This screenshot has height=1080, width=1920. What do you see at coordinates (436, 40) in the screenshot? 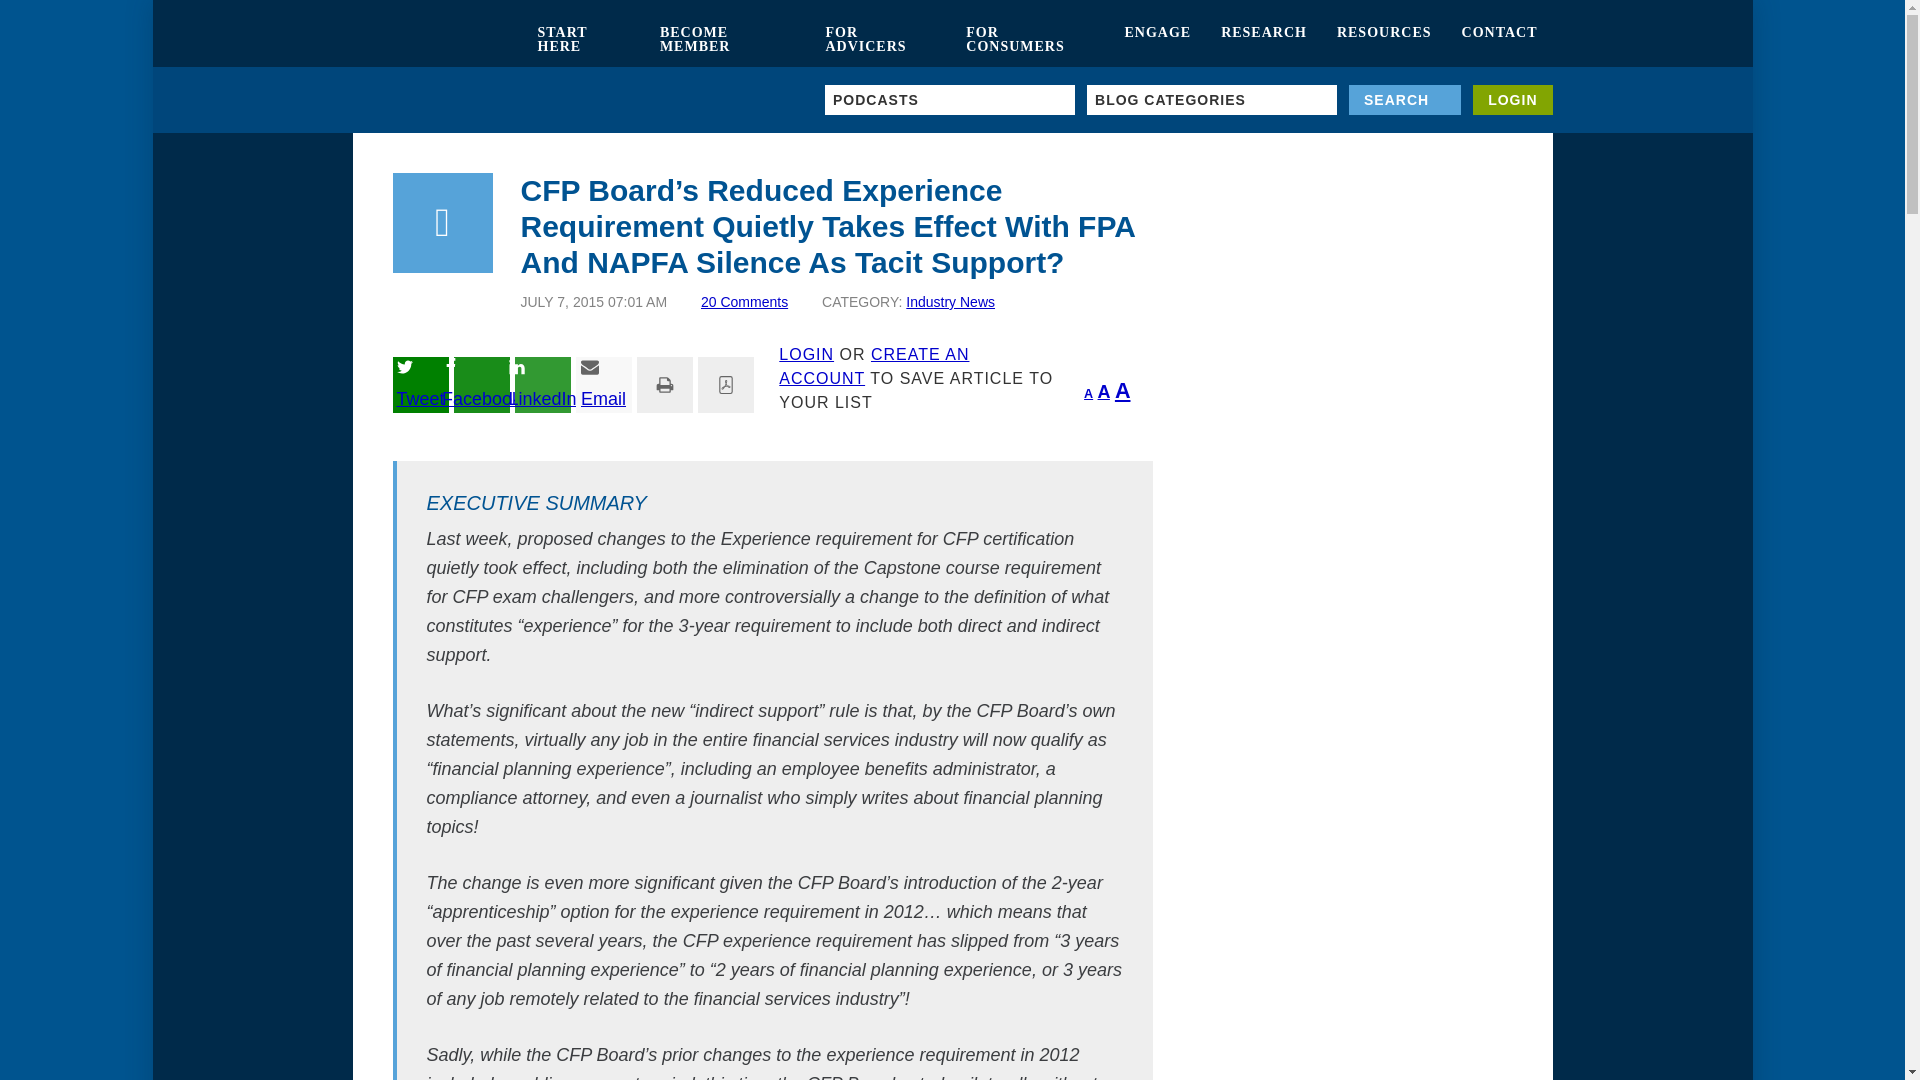
I see `Kitces.com` at bounding box center [436, 40].